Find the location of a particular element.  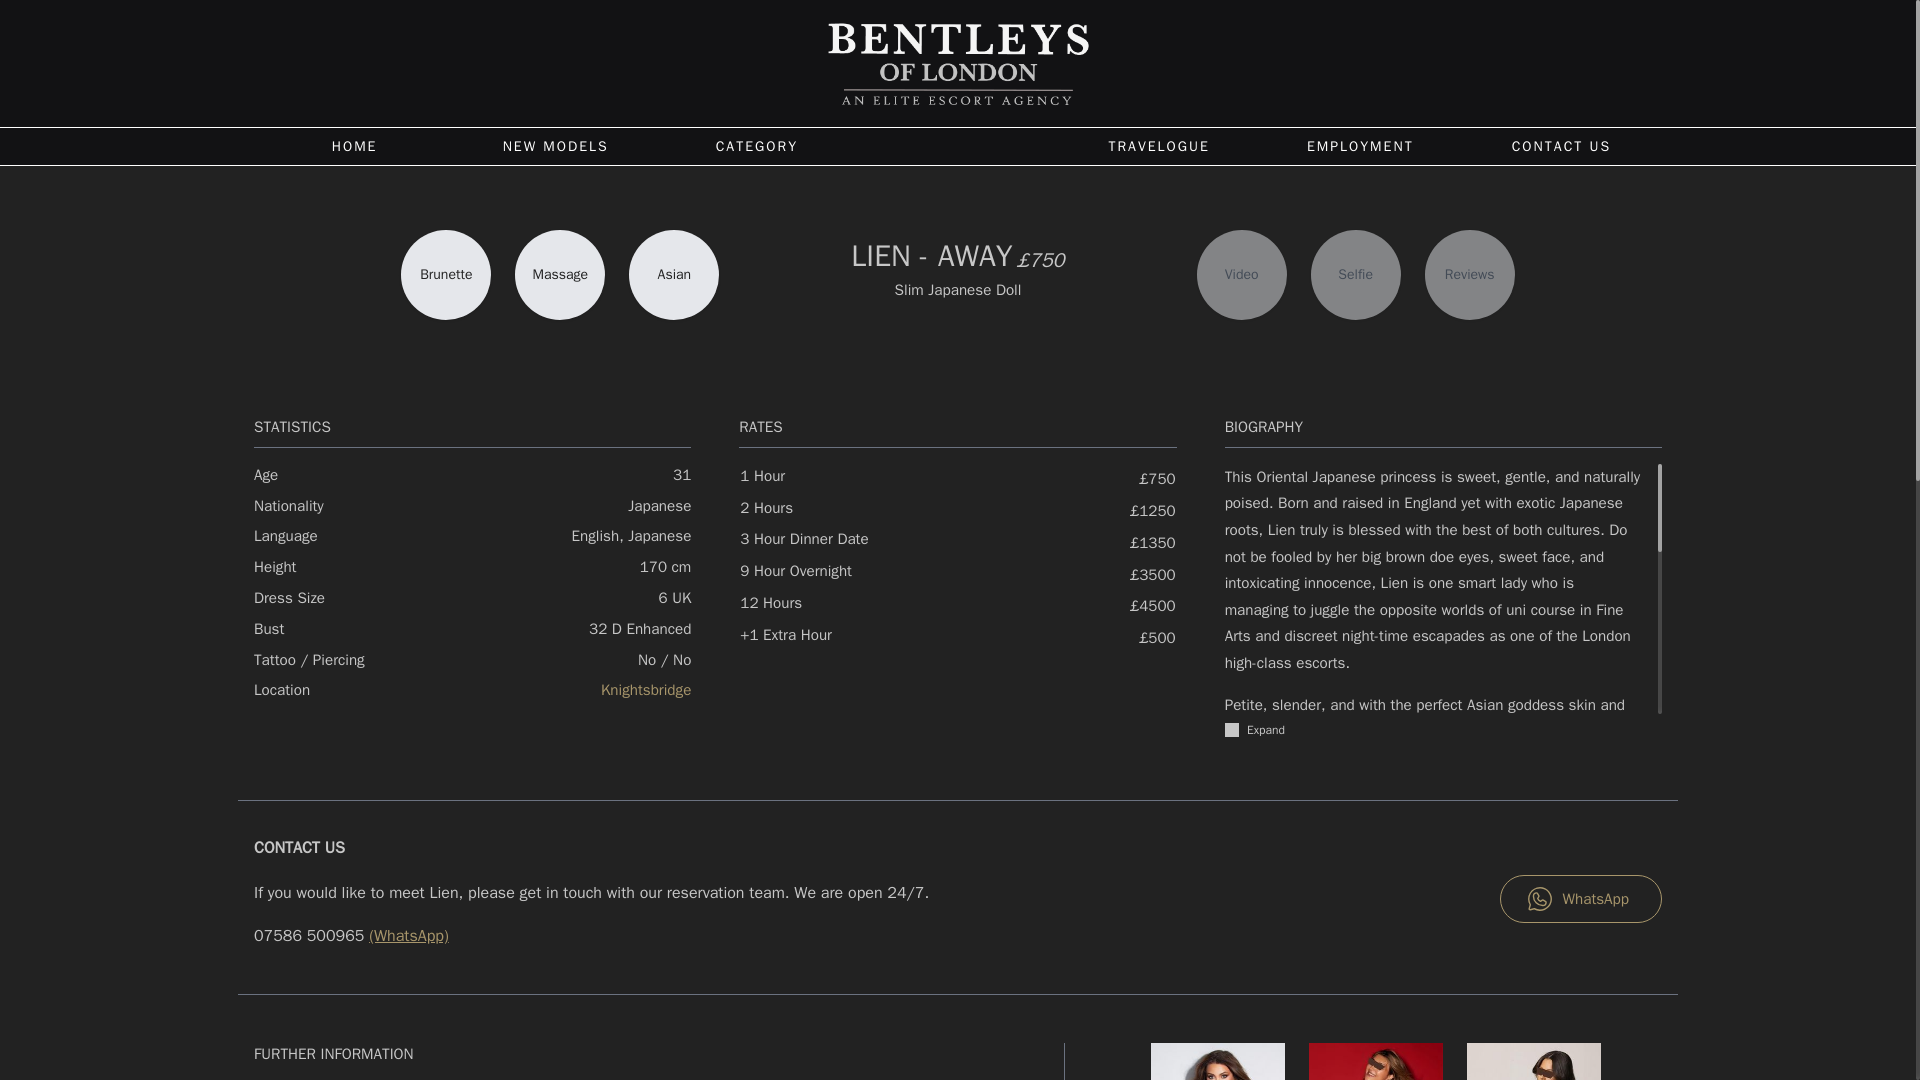

CATEGORY is located at coordinates (756, 146).